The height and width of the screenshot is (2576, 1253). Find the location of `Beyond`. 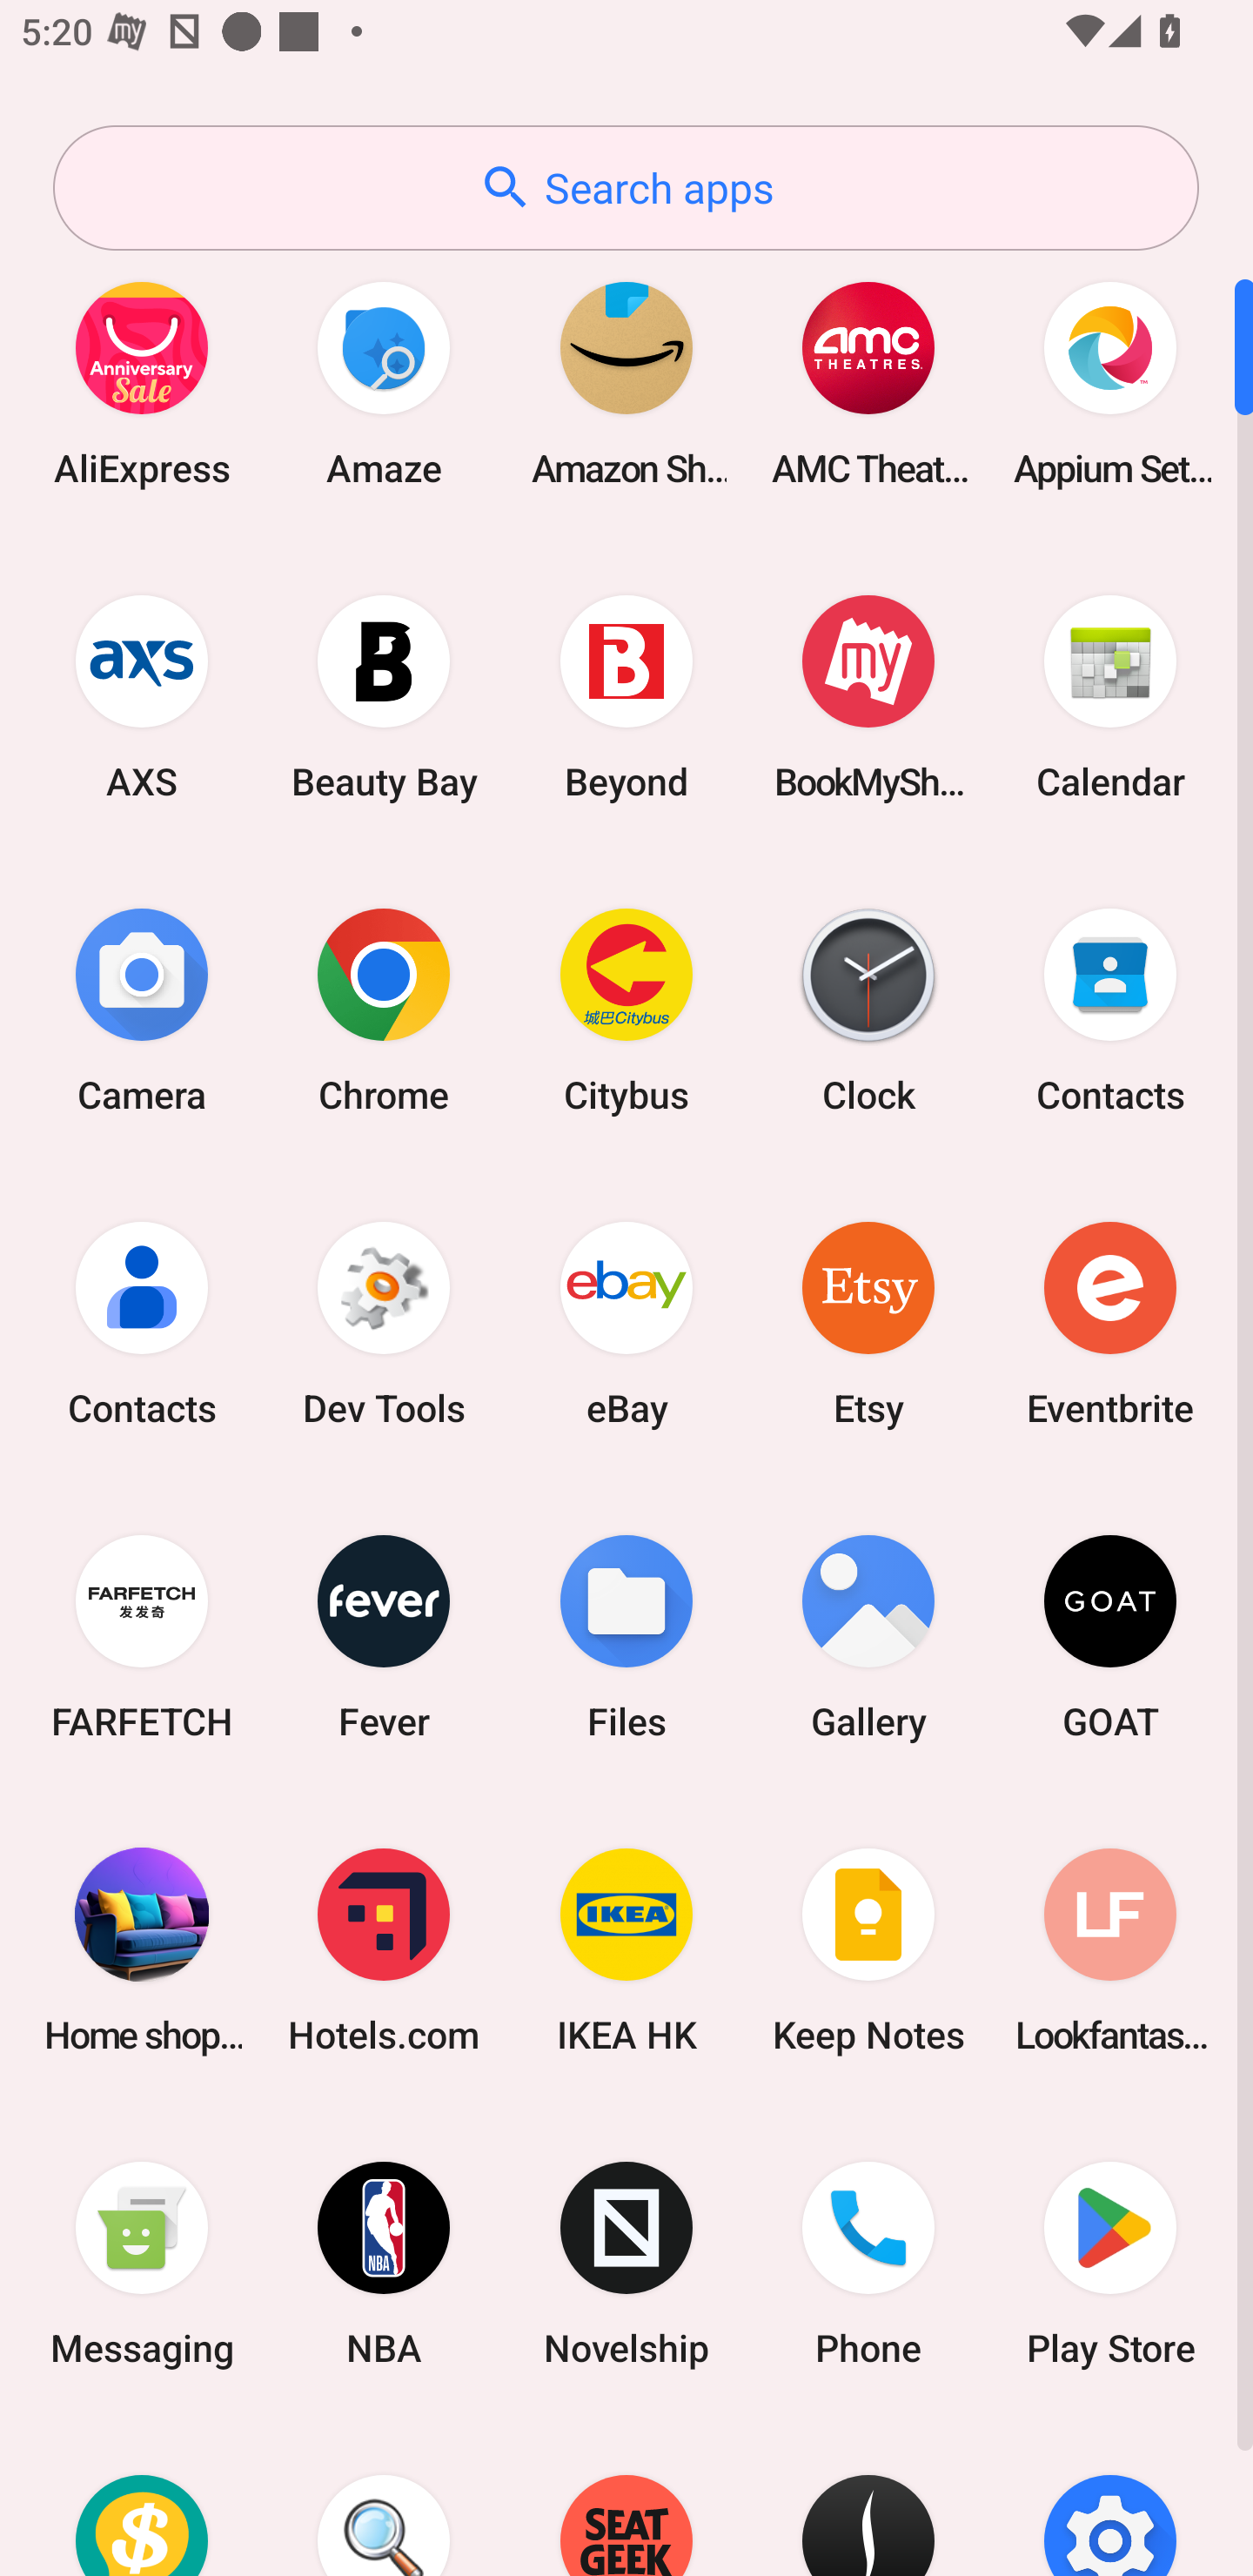

Beyond is located at coordinates (626, 696).